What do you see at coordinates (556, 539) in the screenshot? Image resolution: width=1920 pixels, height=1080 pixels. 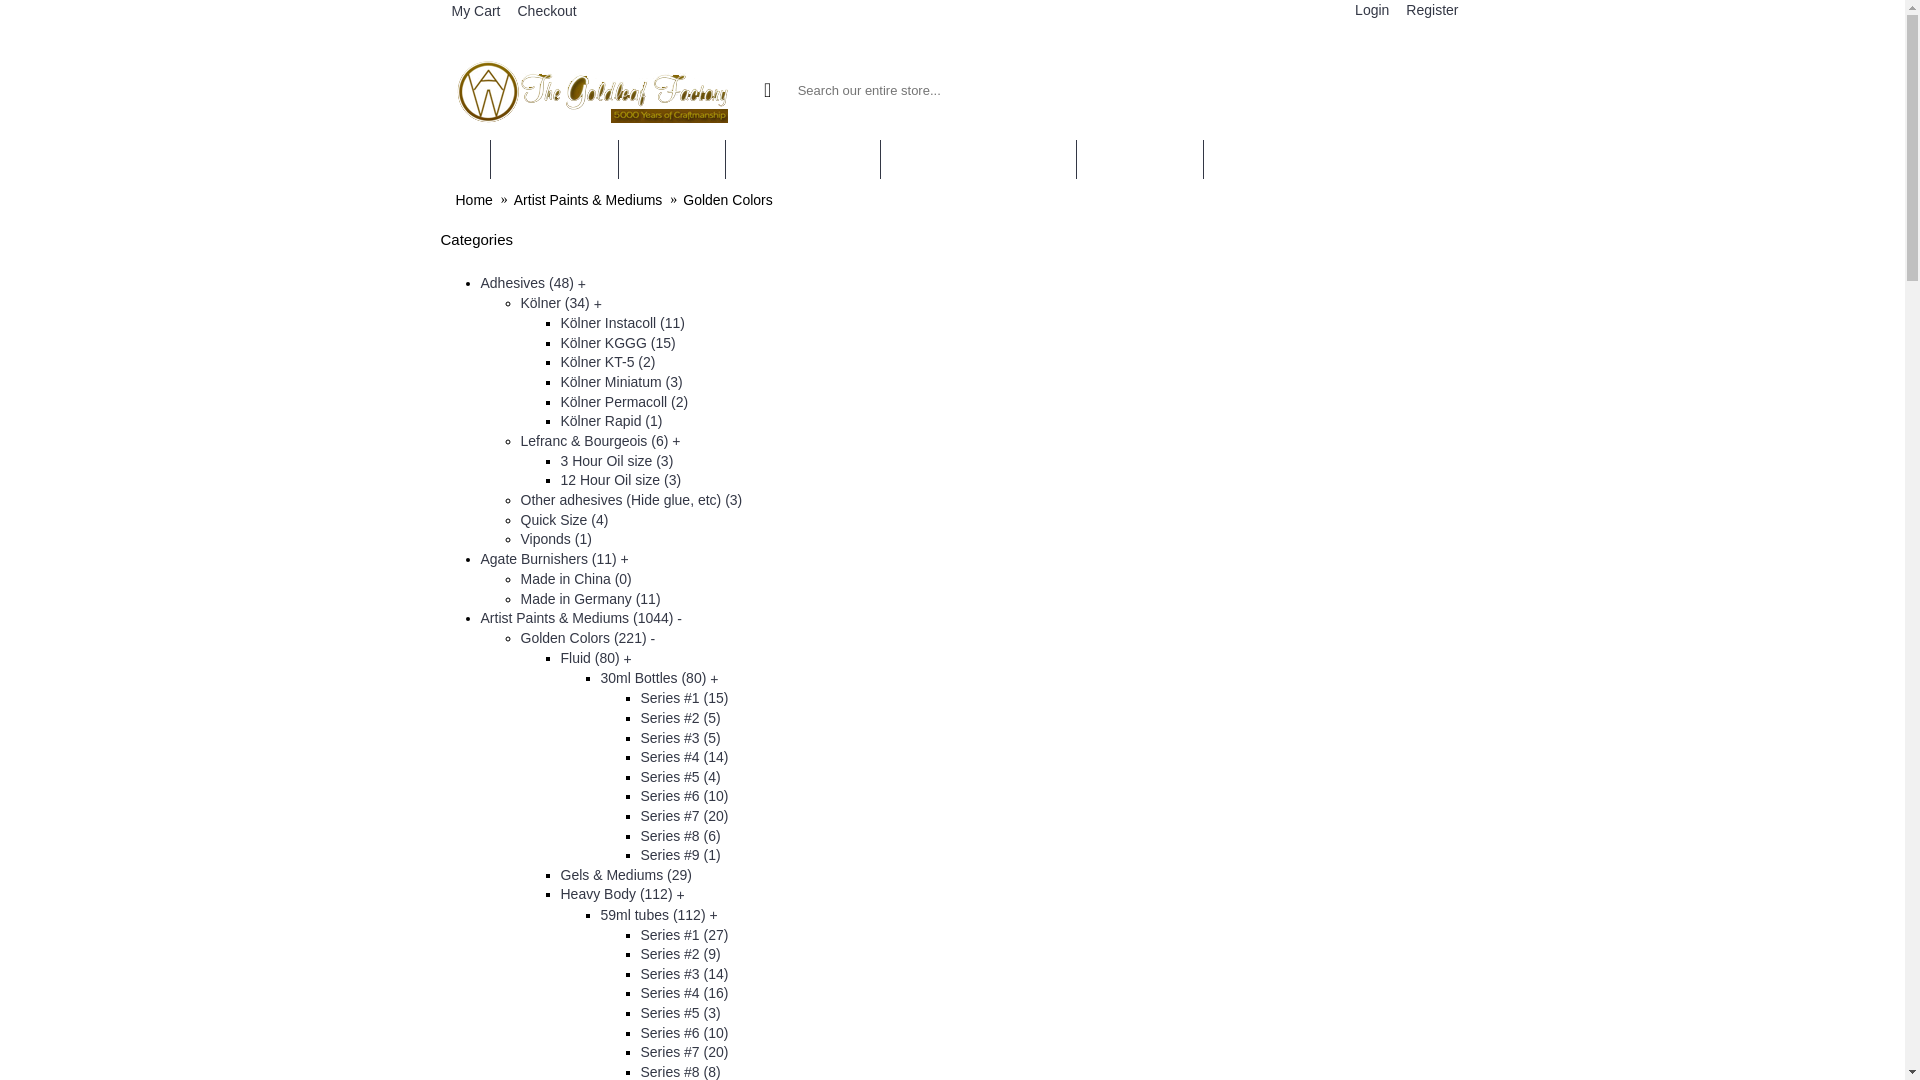 I see `Viponds (1)` at bounding box center [556, 539].